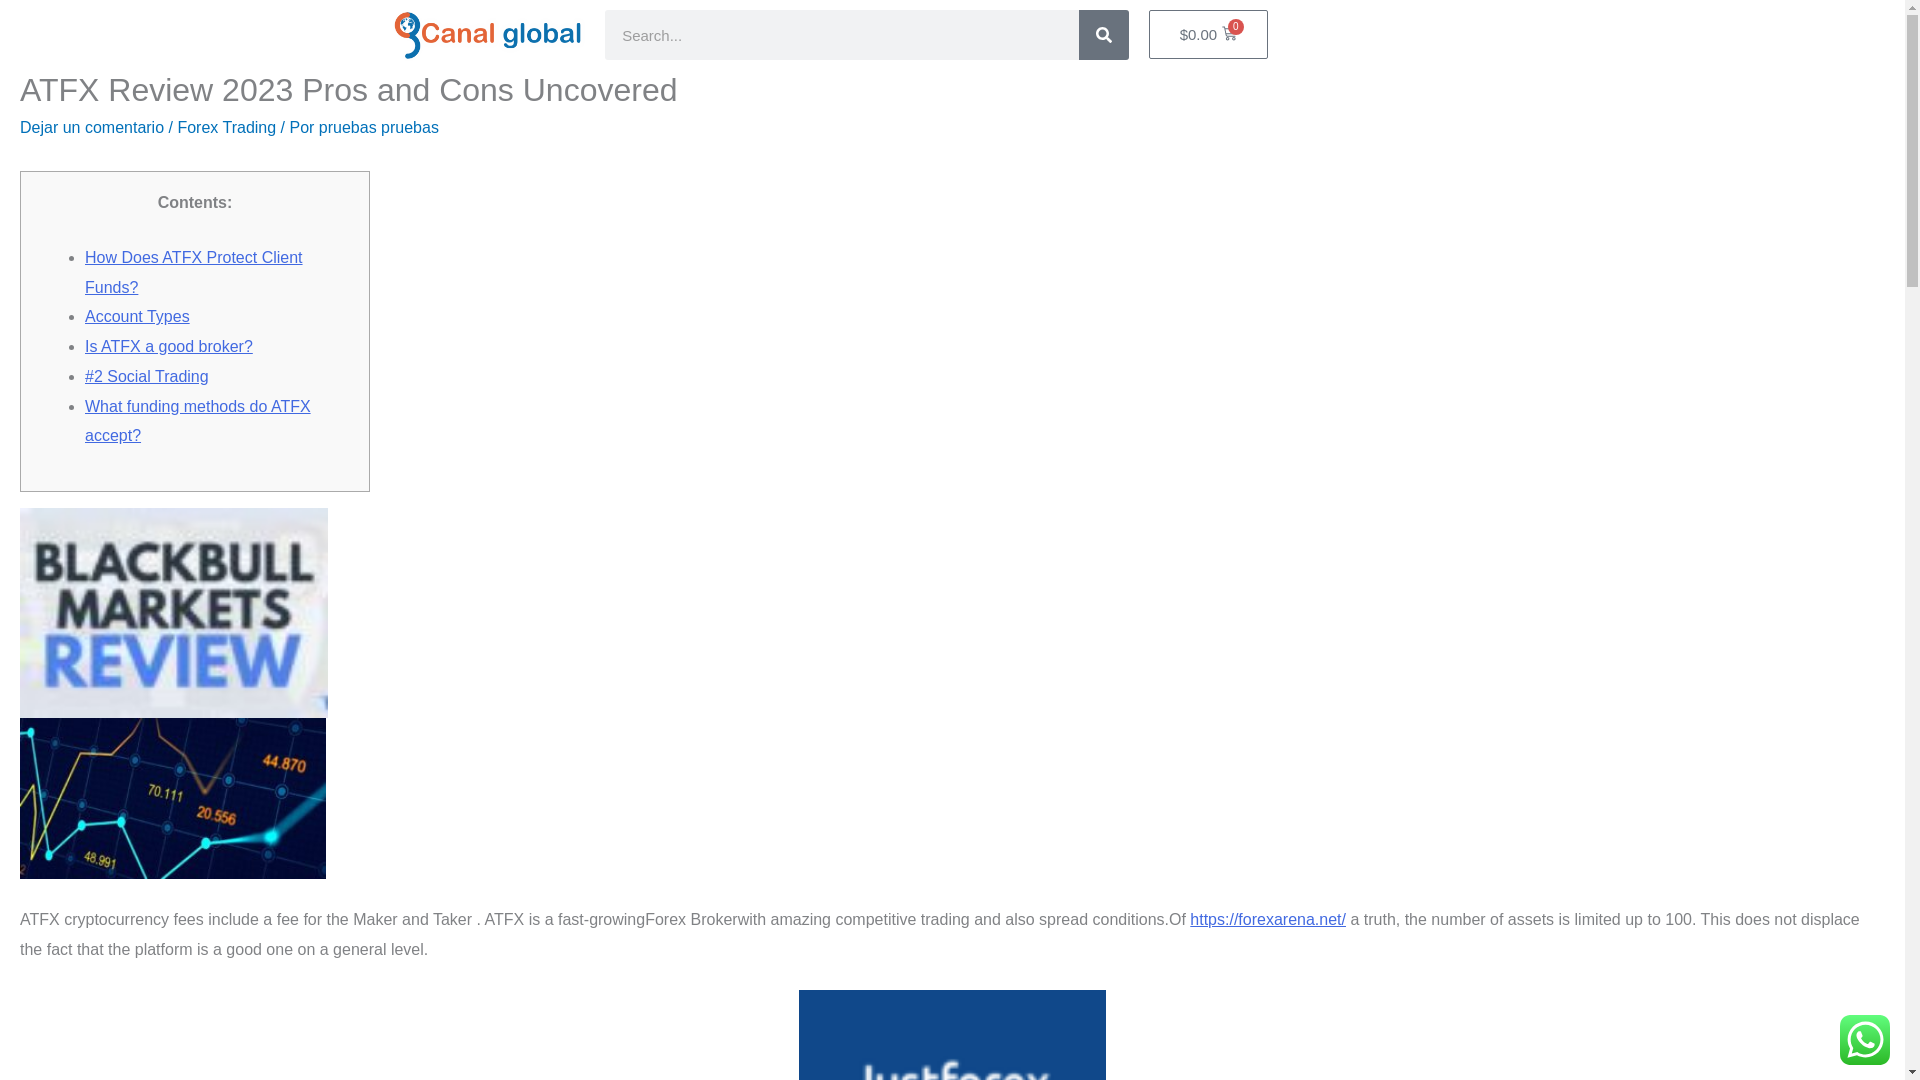 This screenshot has width=1920, height=1080. Describe the element at coordinates (194, 272) in the screenshot. I see `How Does ATFX Protect Client Funds?` at that location.